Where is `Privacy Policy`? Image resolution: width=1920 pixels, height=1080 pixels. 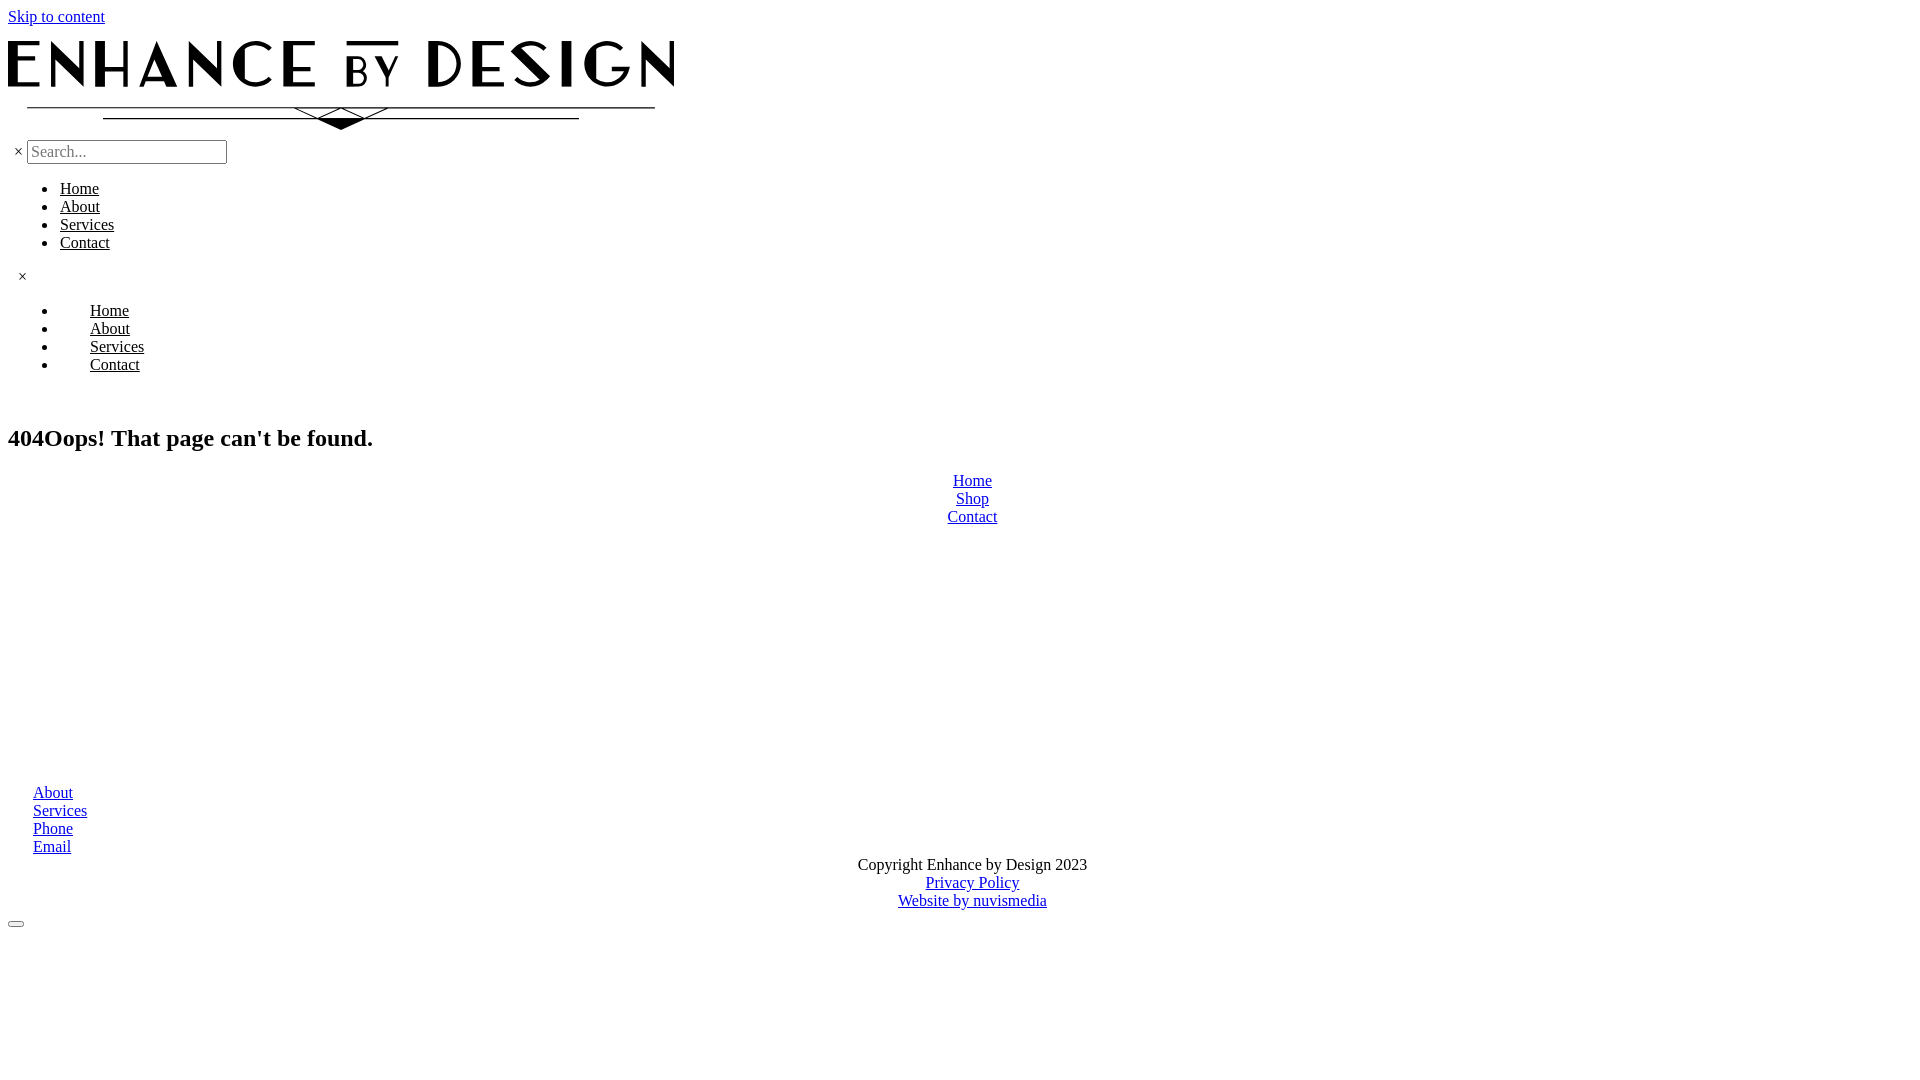
Privacy Policy is located at coordinates (960, 883).